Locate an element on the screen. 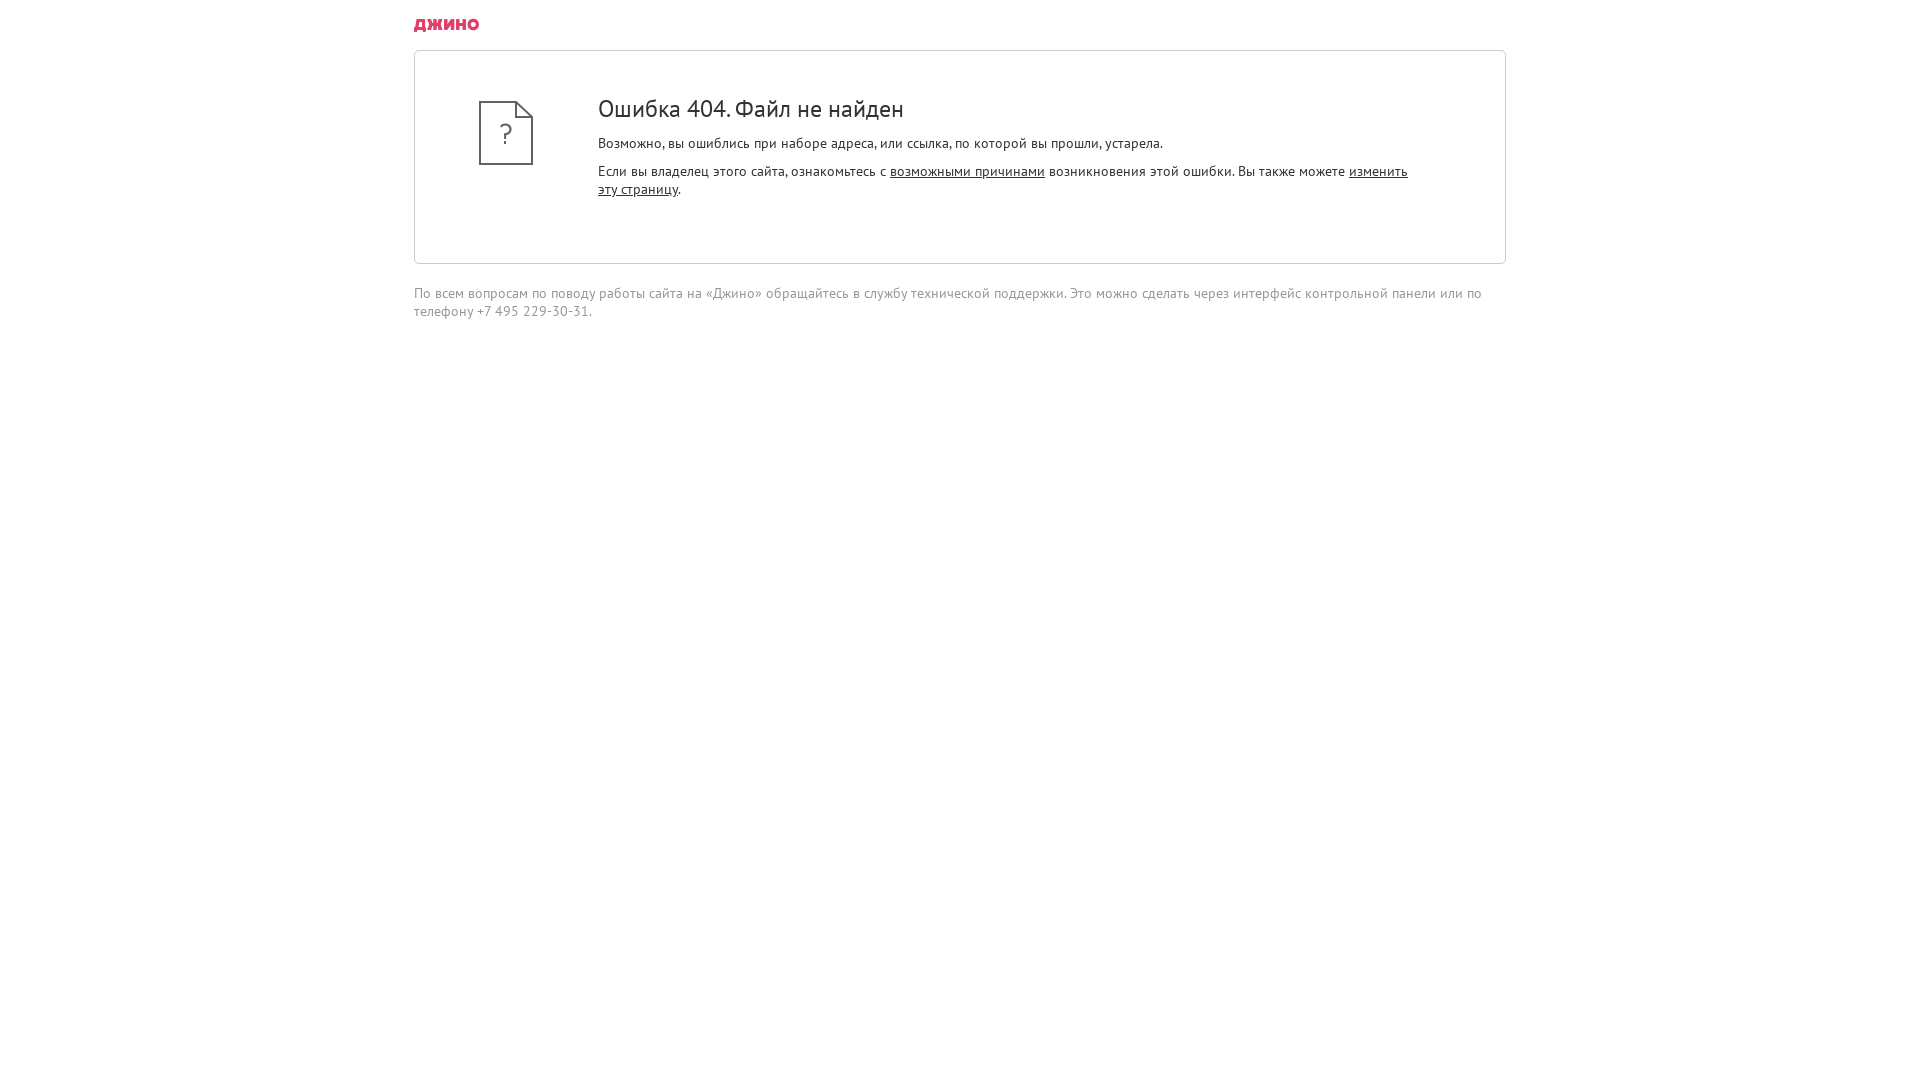 Image resolution: width=1920 pixels, height=1080 pixels. +7 495 229-30-31 is located at coordinates (533, 311).